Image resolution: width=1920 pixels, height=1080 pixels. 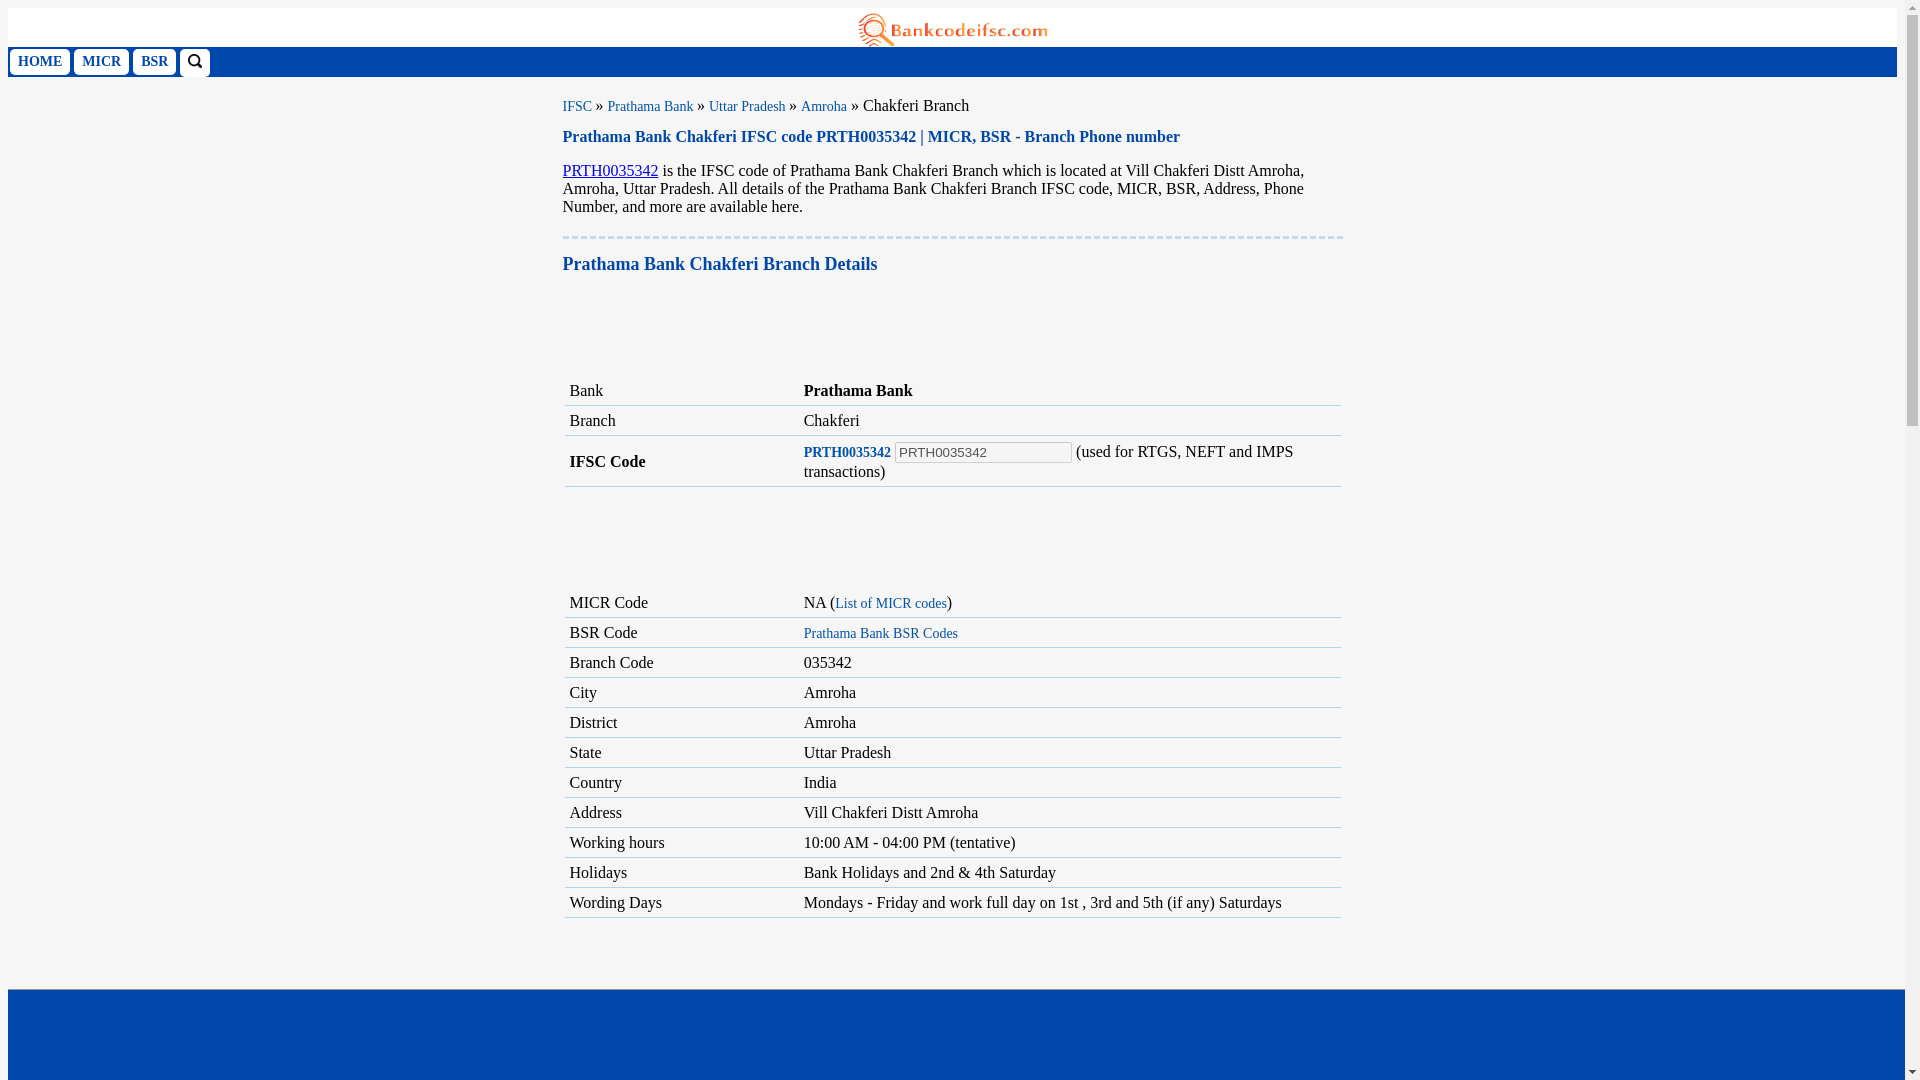 What do you see at coordinates (823, 106) in the screenshot?
I see `Amroha` at bounding box center [823, 106].